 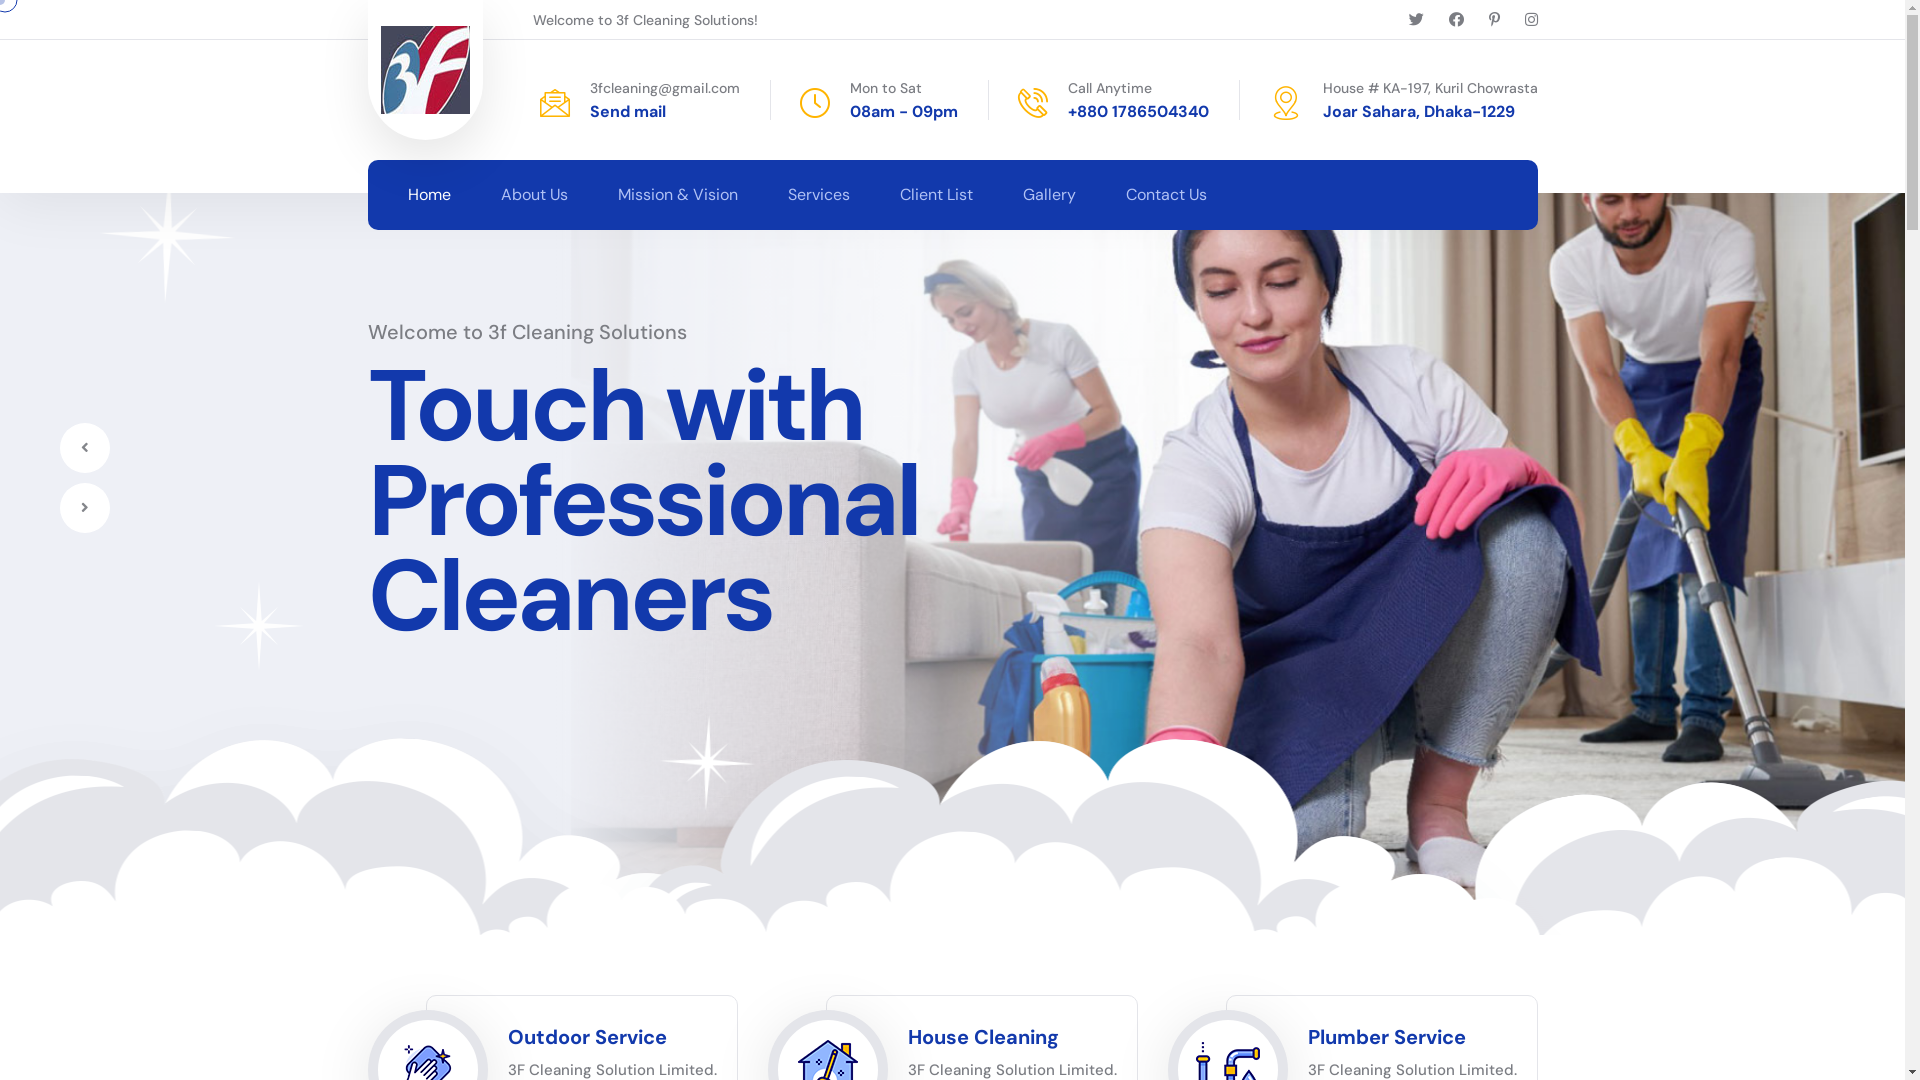 I want to click on Outdoor Service, so click(x=588, y=1037).